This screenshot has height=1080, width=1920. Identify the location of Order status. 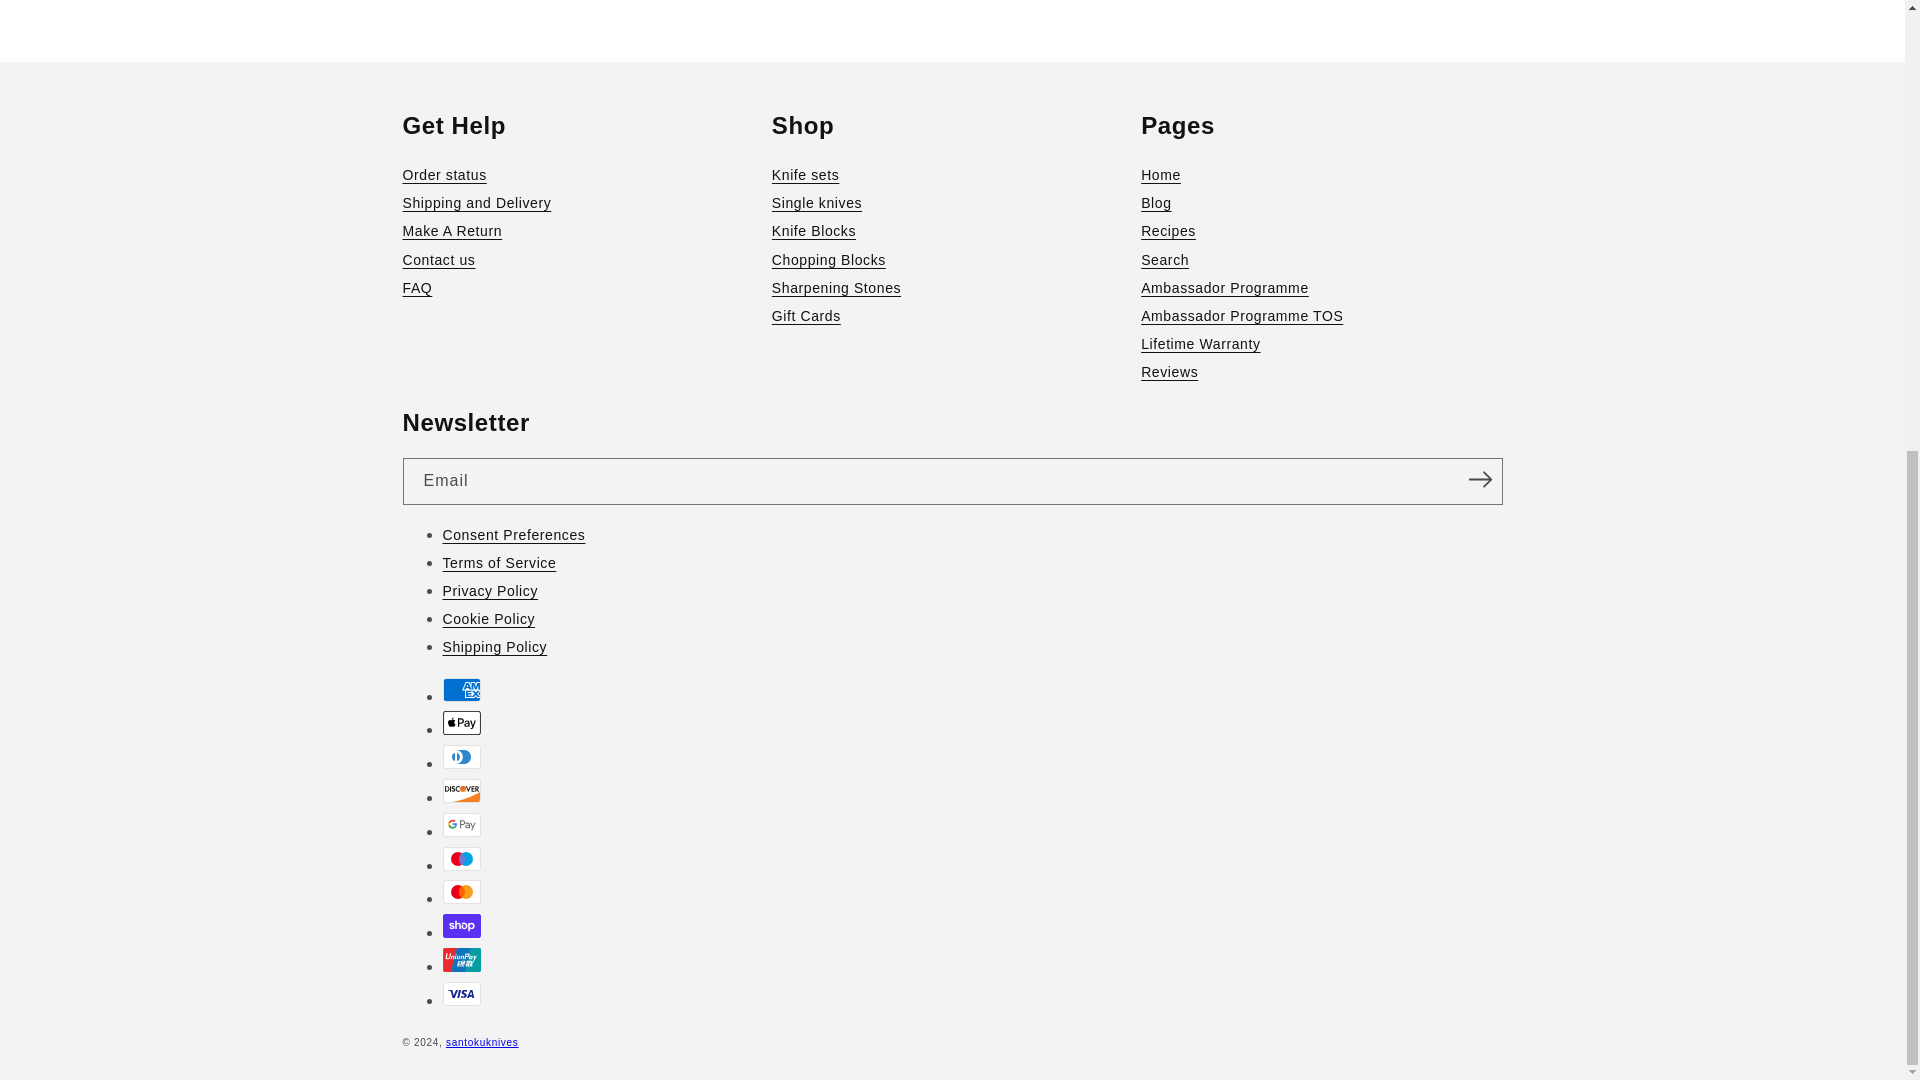
(582, 174).